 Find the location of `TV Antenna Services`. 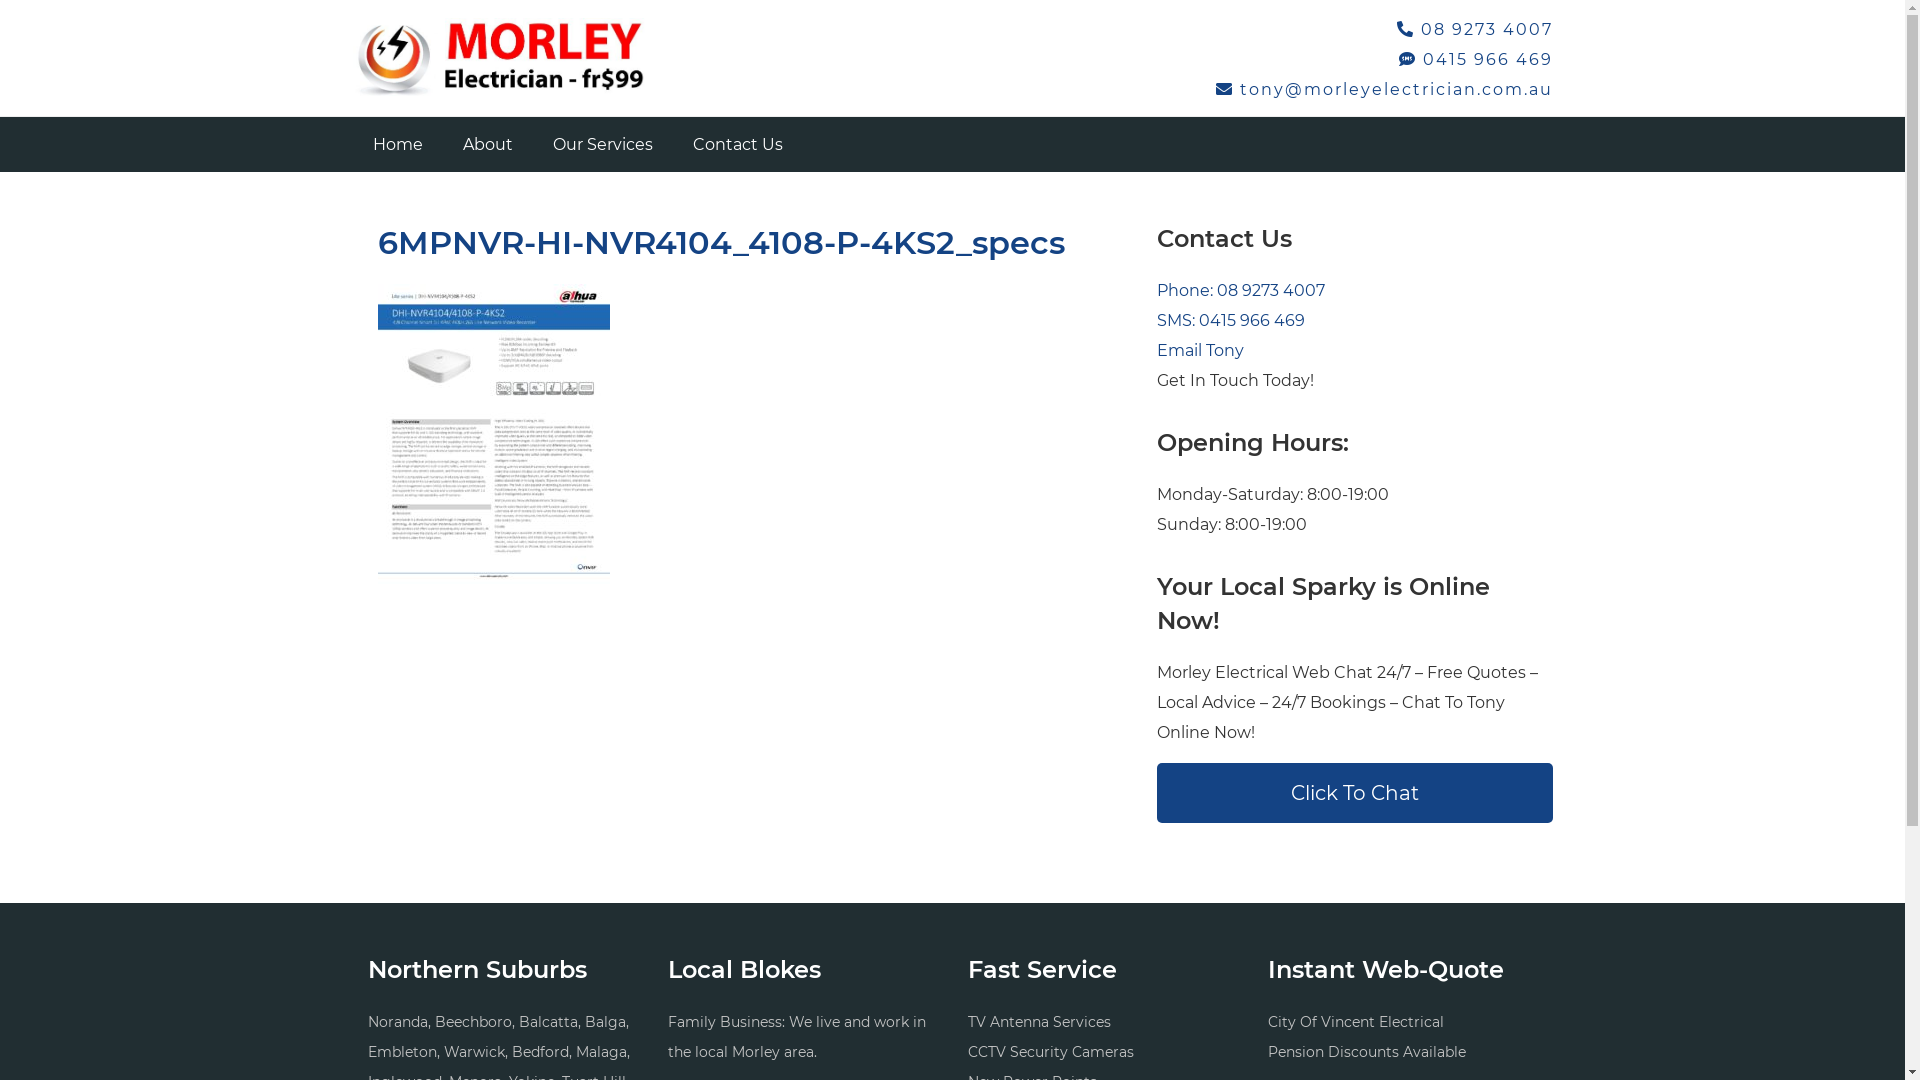

TV Antenna Services is located at coordinates (1040, 1022).